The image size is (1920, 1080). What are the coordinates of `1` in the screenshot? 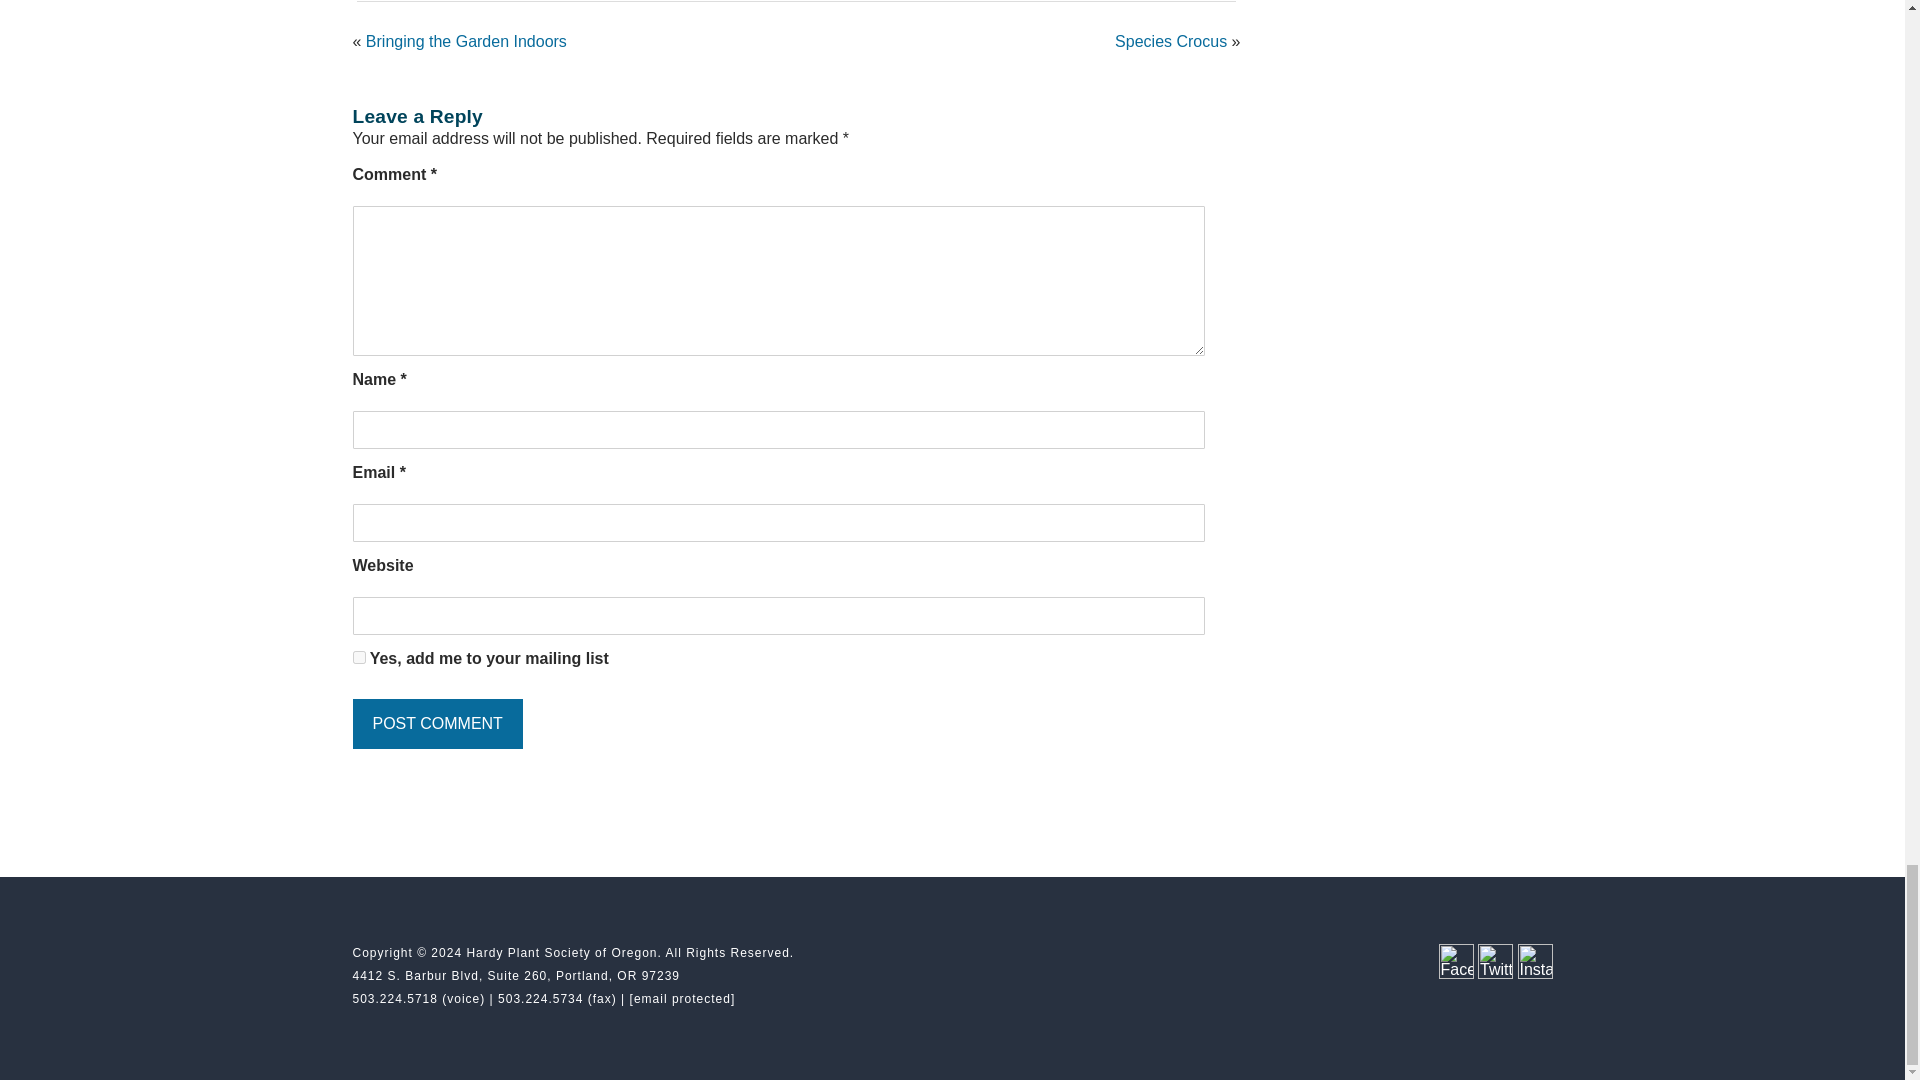 It's located at (358, 658).